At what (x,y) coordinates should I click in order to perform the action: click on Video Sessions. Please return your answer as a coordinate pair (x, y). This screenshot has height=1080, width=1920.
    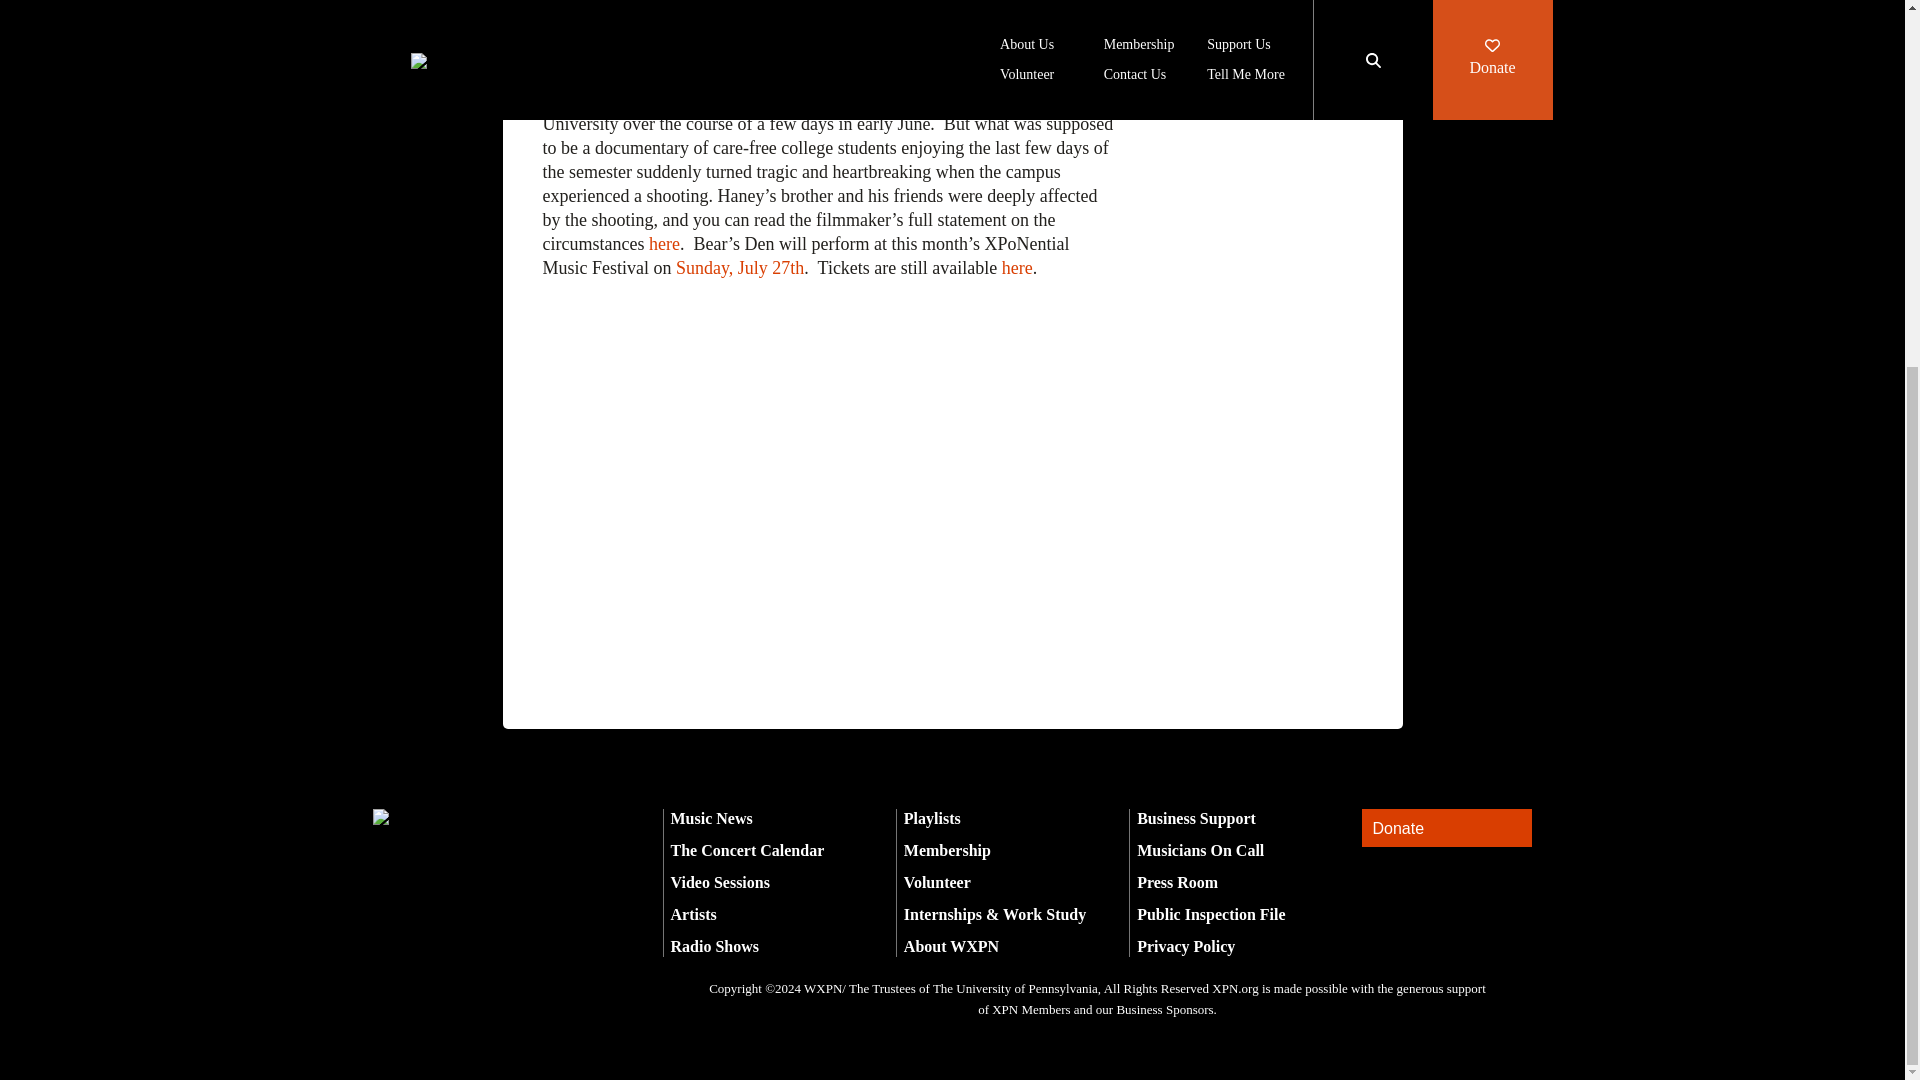
    Looking at the image, I should click on (720, 882).